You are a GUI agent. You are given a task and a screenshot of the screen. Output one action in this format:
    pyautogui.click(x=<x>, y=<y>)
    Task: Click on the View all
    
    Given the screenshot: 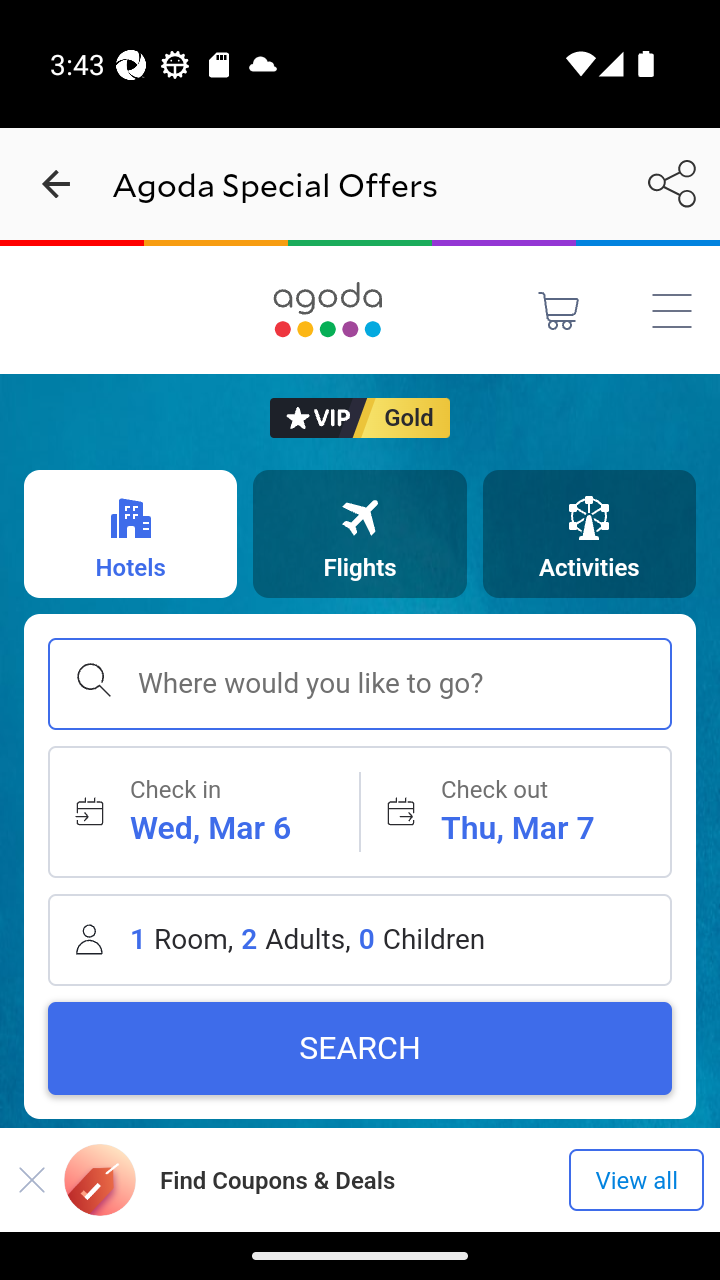 What is the action you would take?
    pyautogui.click(x=636, y=1180)
    